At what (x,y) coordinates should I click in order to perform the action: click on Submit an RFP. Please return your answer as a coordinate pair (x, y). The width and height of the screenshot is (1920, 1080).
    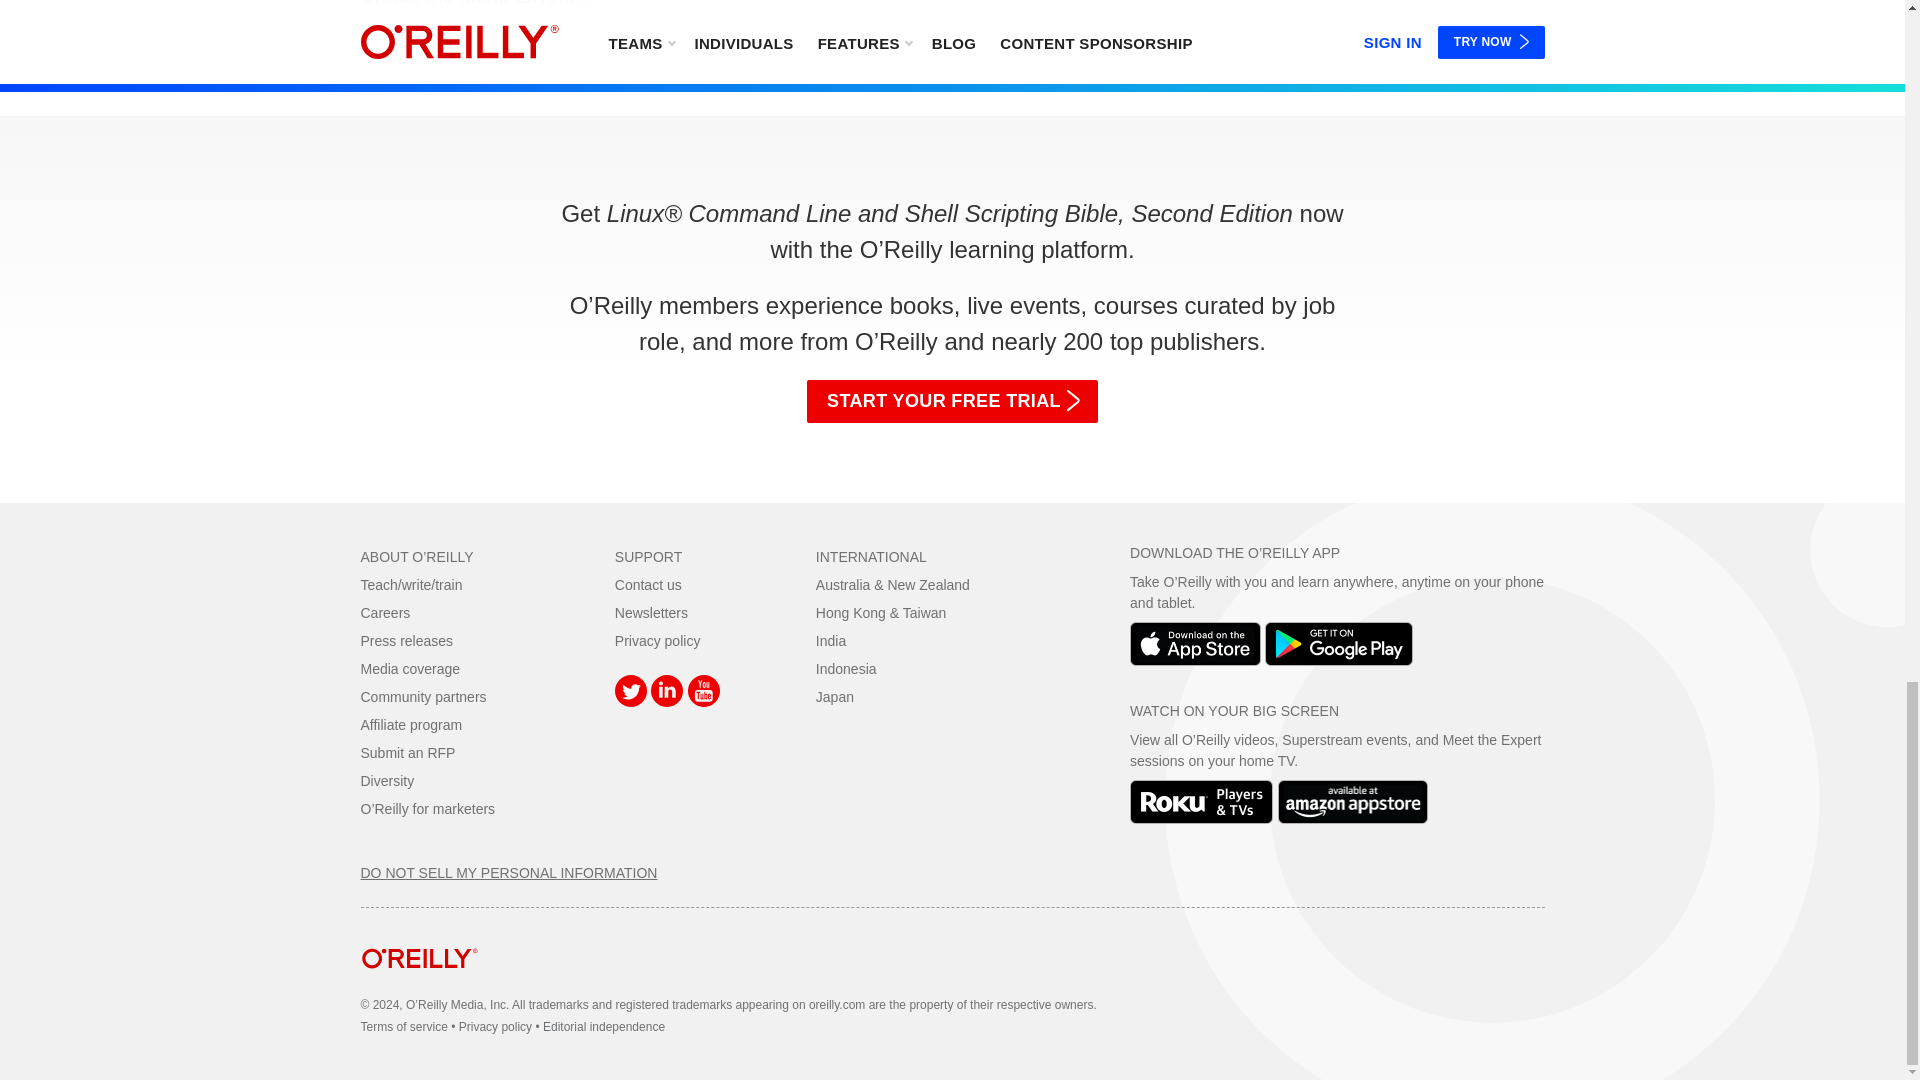
    Looking at the image, I should click on (408, 753).